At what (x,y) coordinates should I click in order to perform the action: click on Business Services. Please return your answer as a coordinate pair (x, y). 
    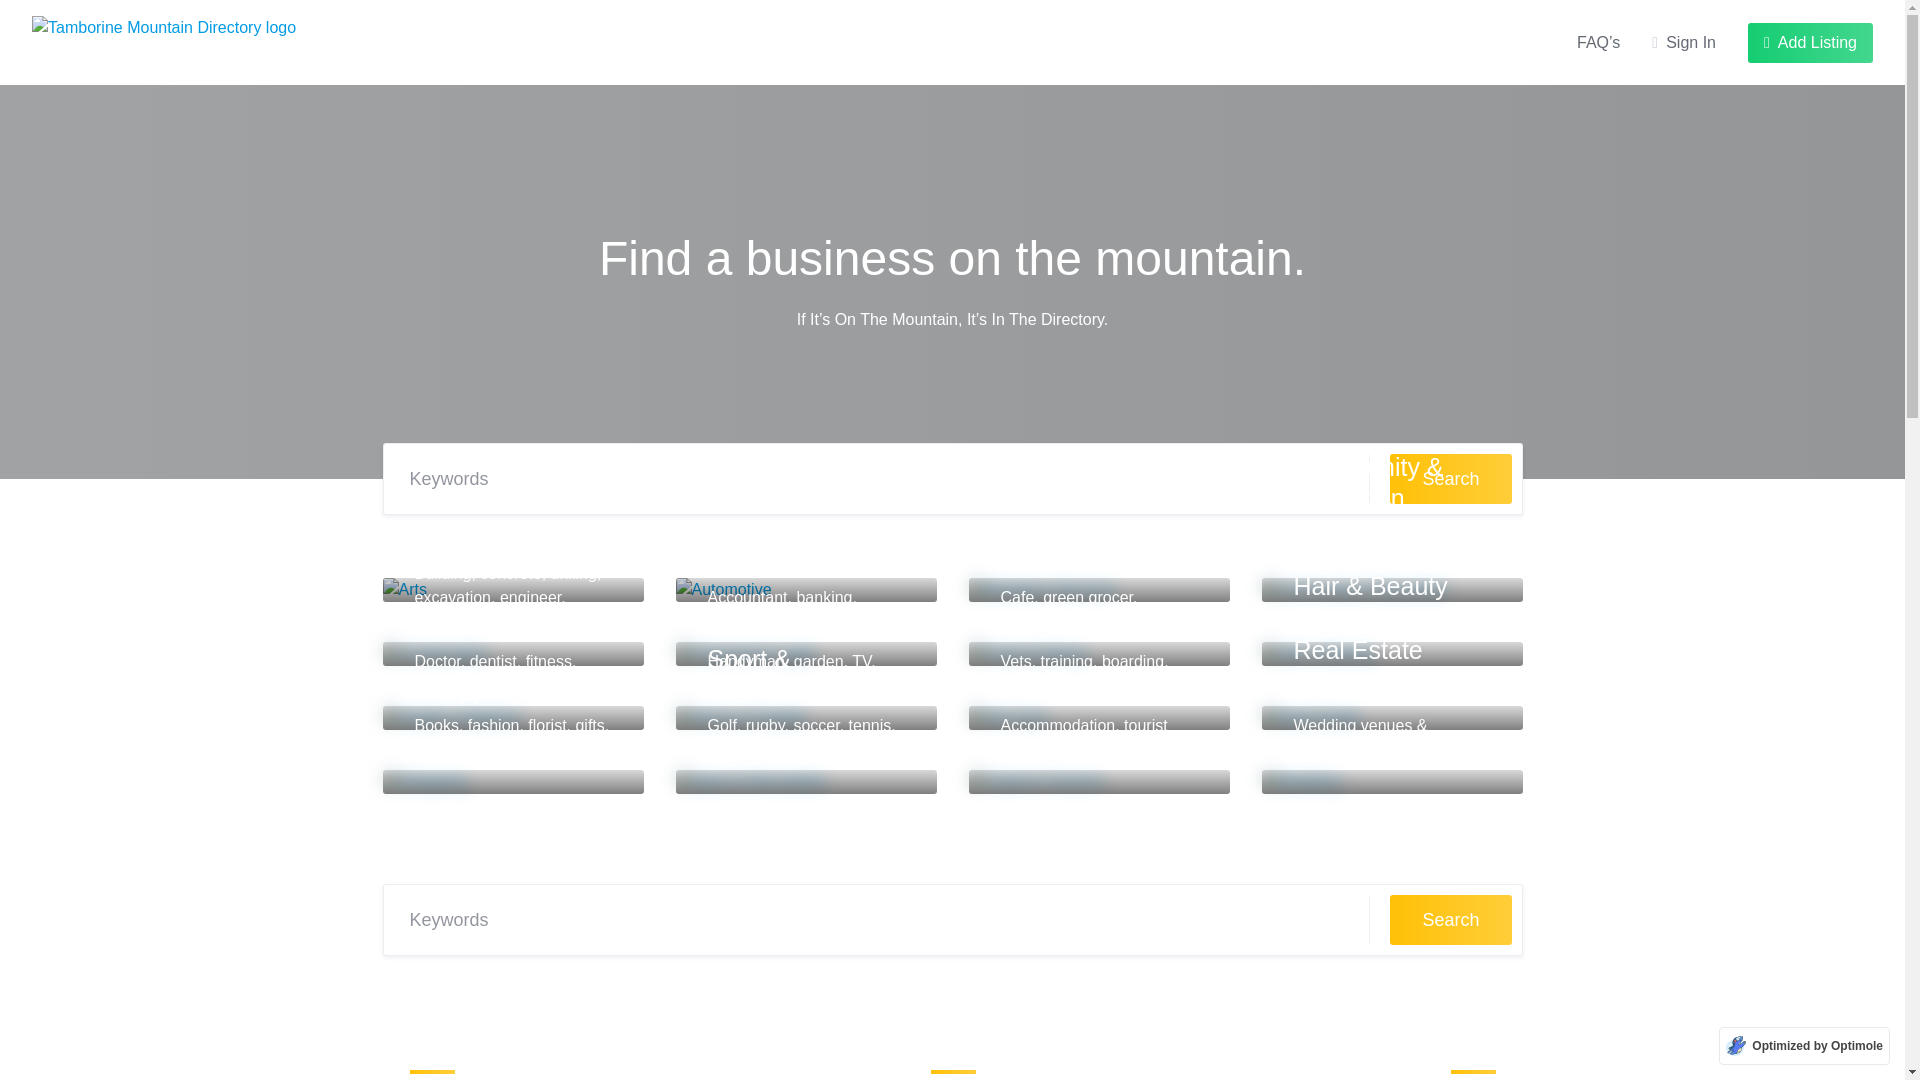
    Looking at the image, I should click on (1050, 482).